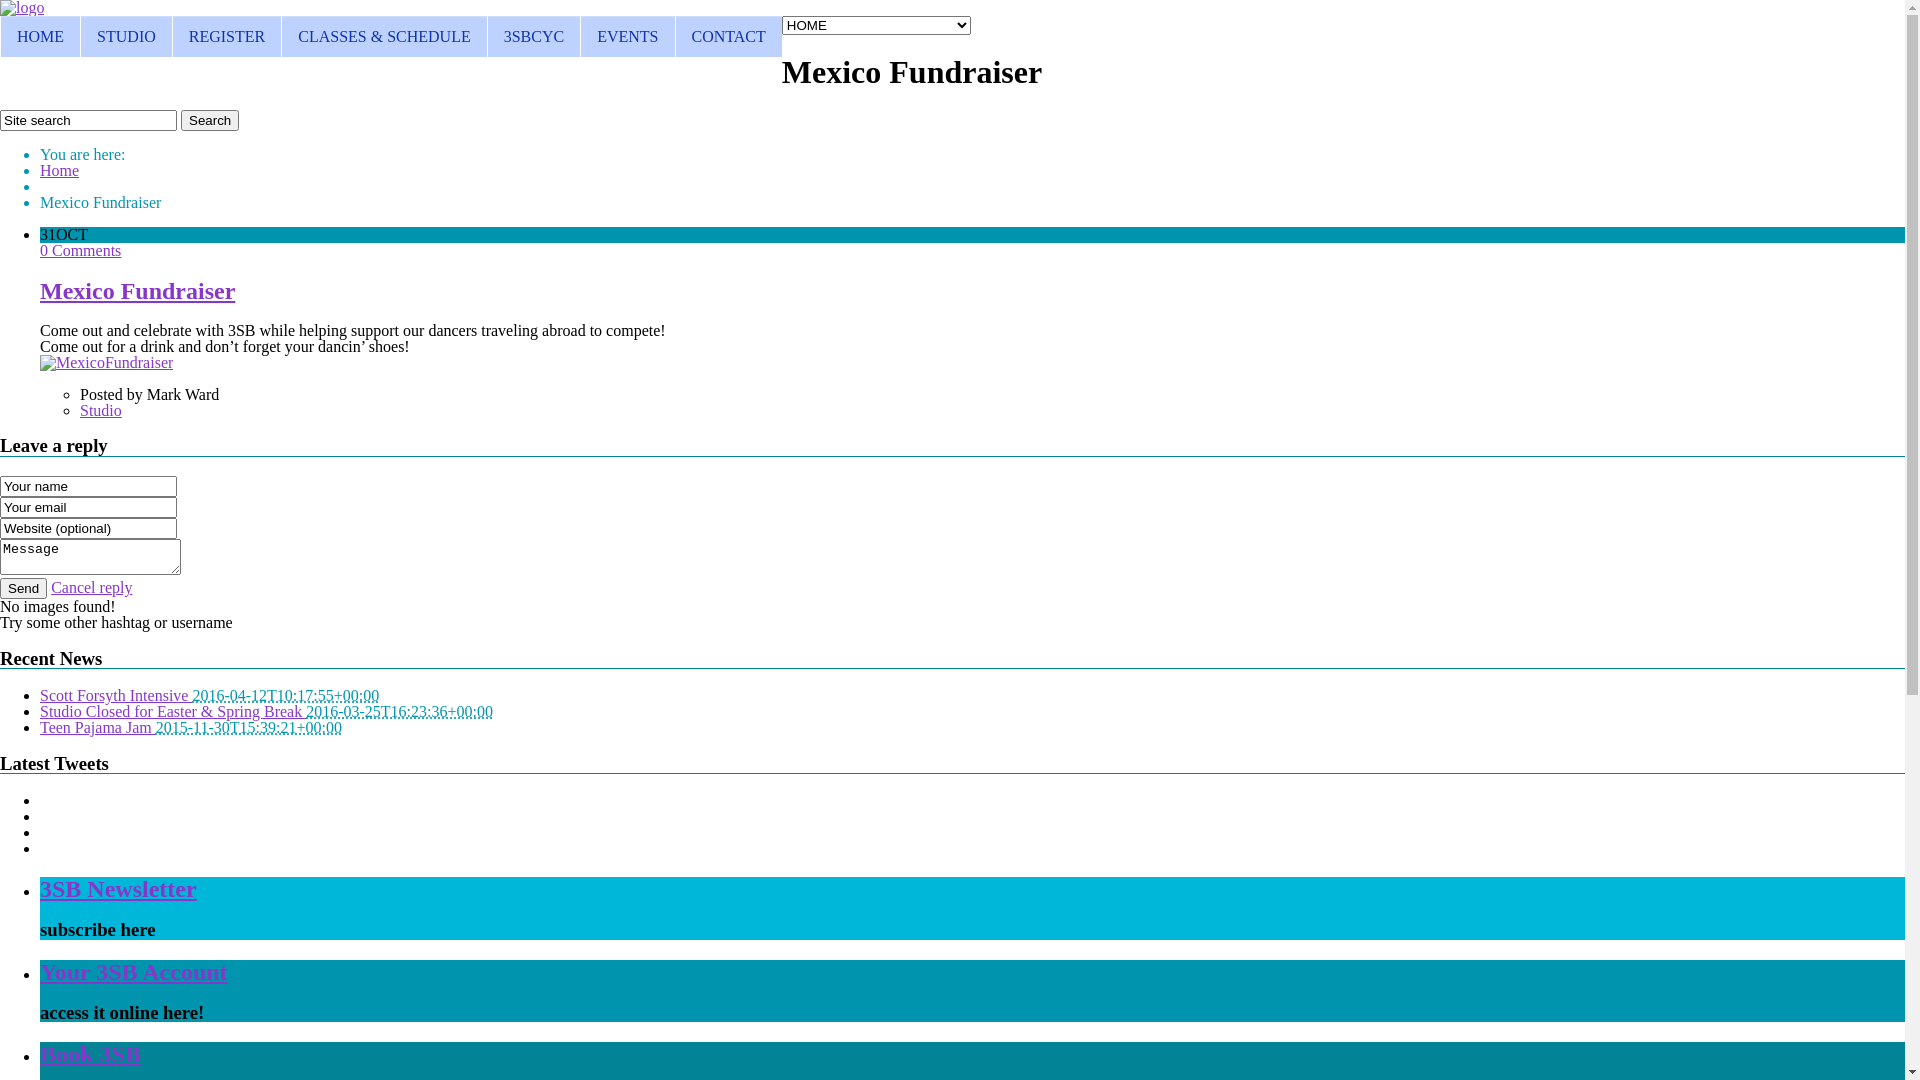 This screenshot has width=1920, height=1080. What do you see at coordinates (173, 712) in the screenshot?
I see `Studio Closed for Easter & Spring Break` at bounding box center [173, 712].